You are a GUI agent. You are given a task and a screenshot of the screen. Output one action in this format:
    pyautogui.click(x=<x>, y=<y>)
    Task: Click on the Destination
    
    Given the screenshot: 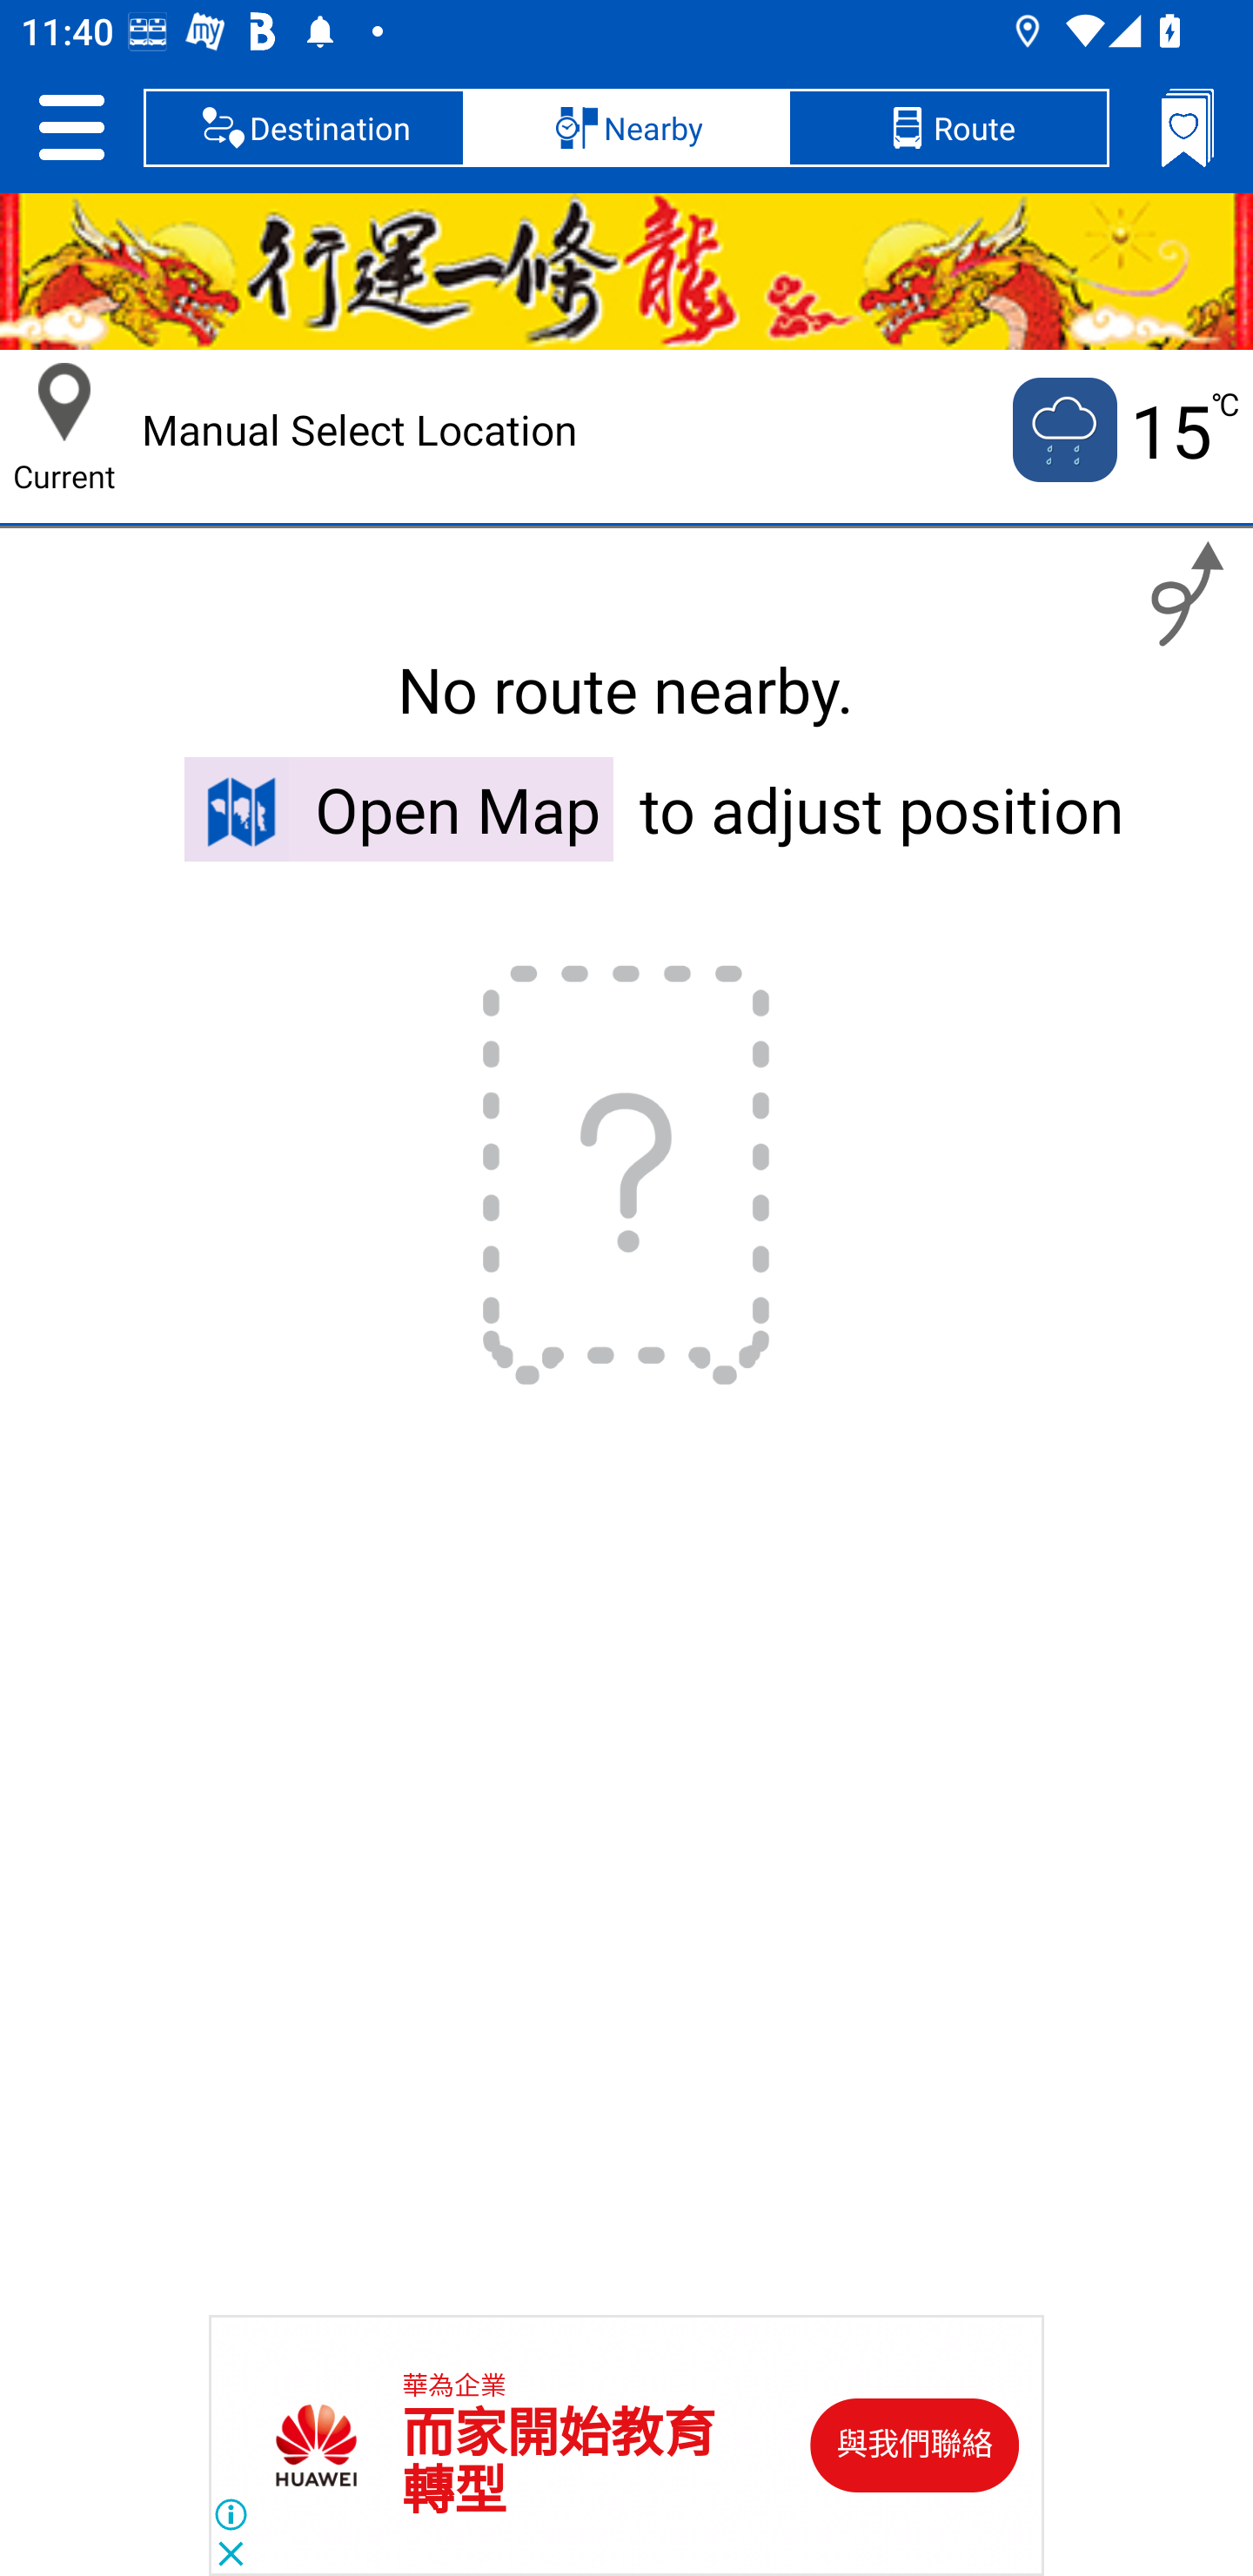 What is the action you would take?
    pyautogui.click(x=305, y=127)
    